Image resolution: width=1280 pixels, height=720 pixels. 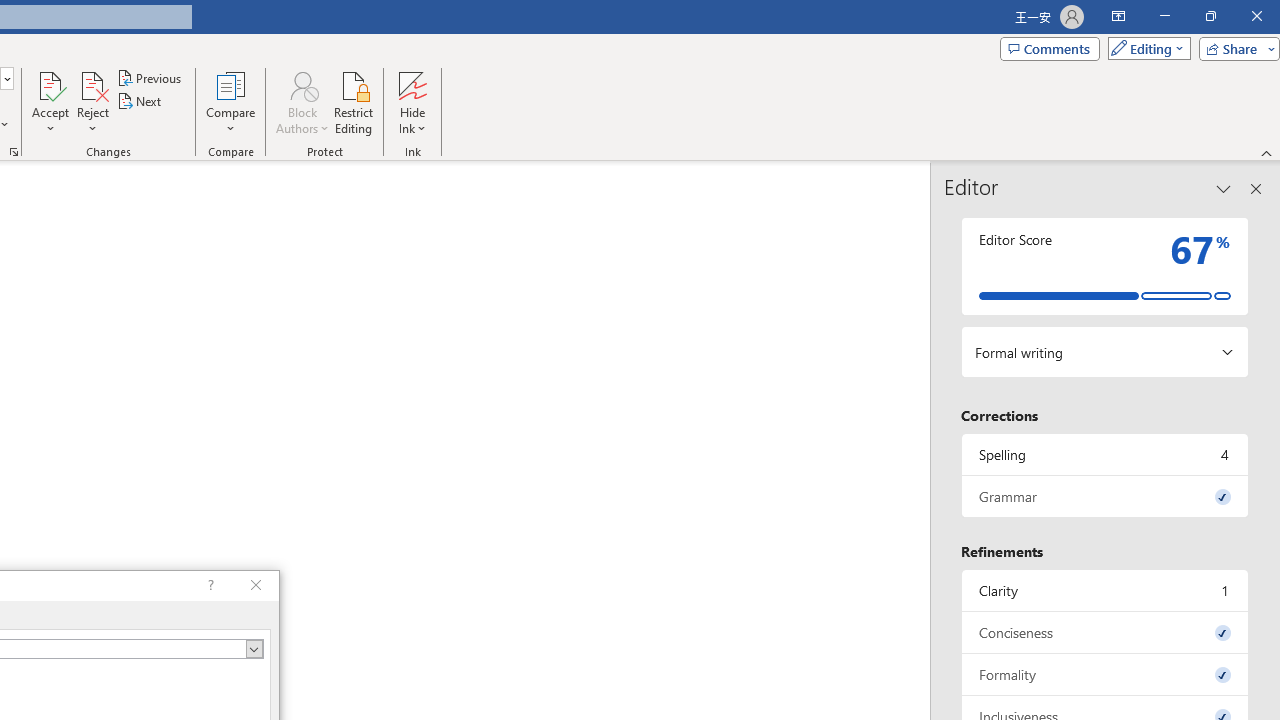 I want to click on Hide Ink, so click(x=412, y=102).